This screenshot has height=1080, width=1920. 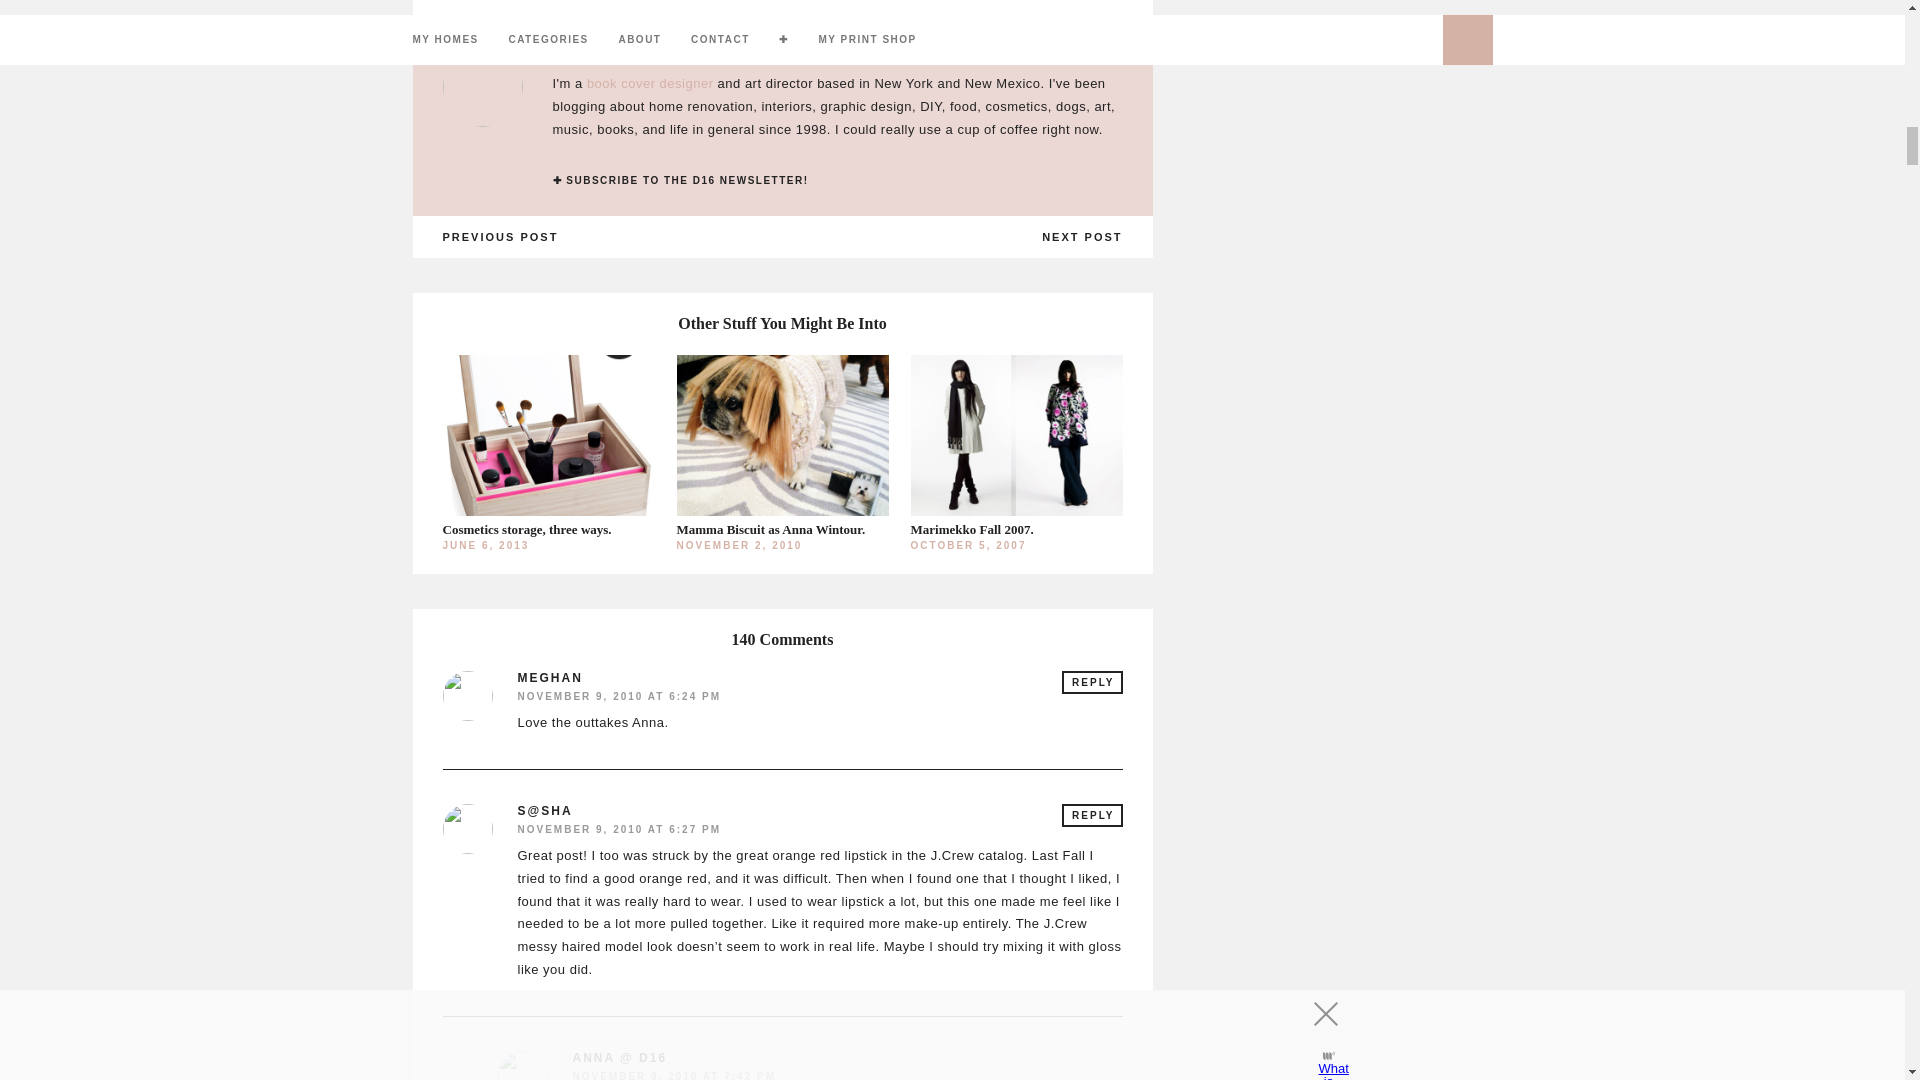 What do you see at coordinates (836, 56) in the screenshot?
I see `Posts by Anna Dorfman` at bounding box center [836, 56].